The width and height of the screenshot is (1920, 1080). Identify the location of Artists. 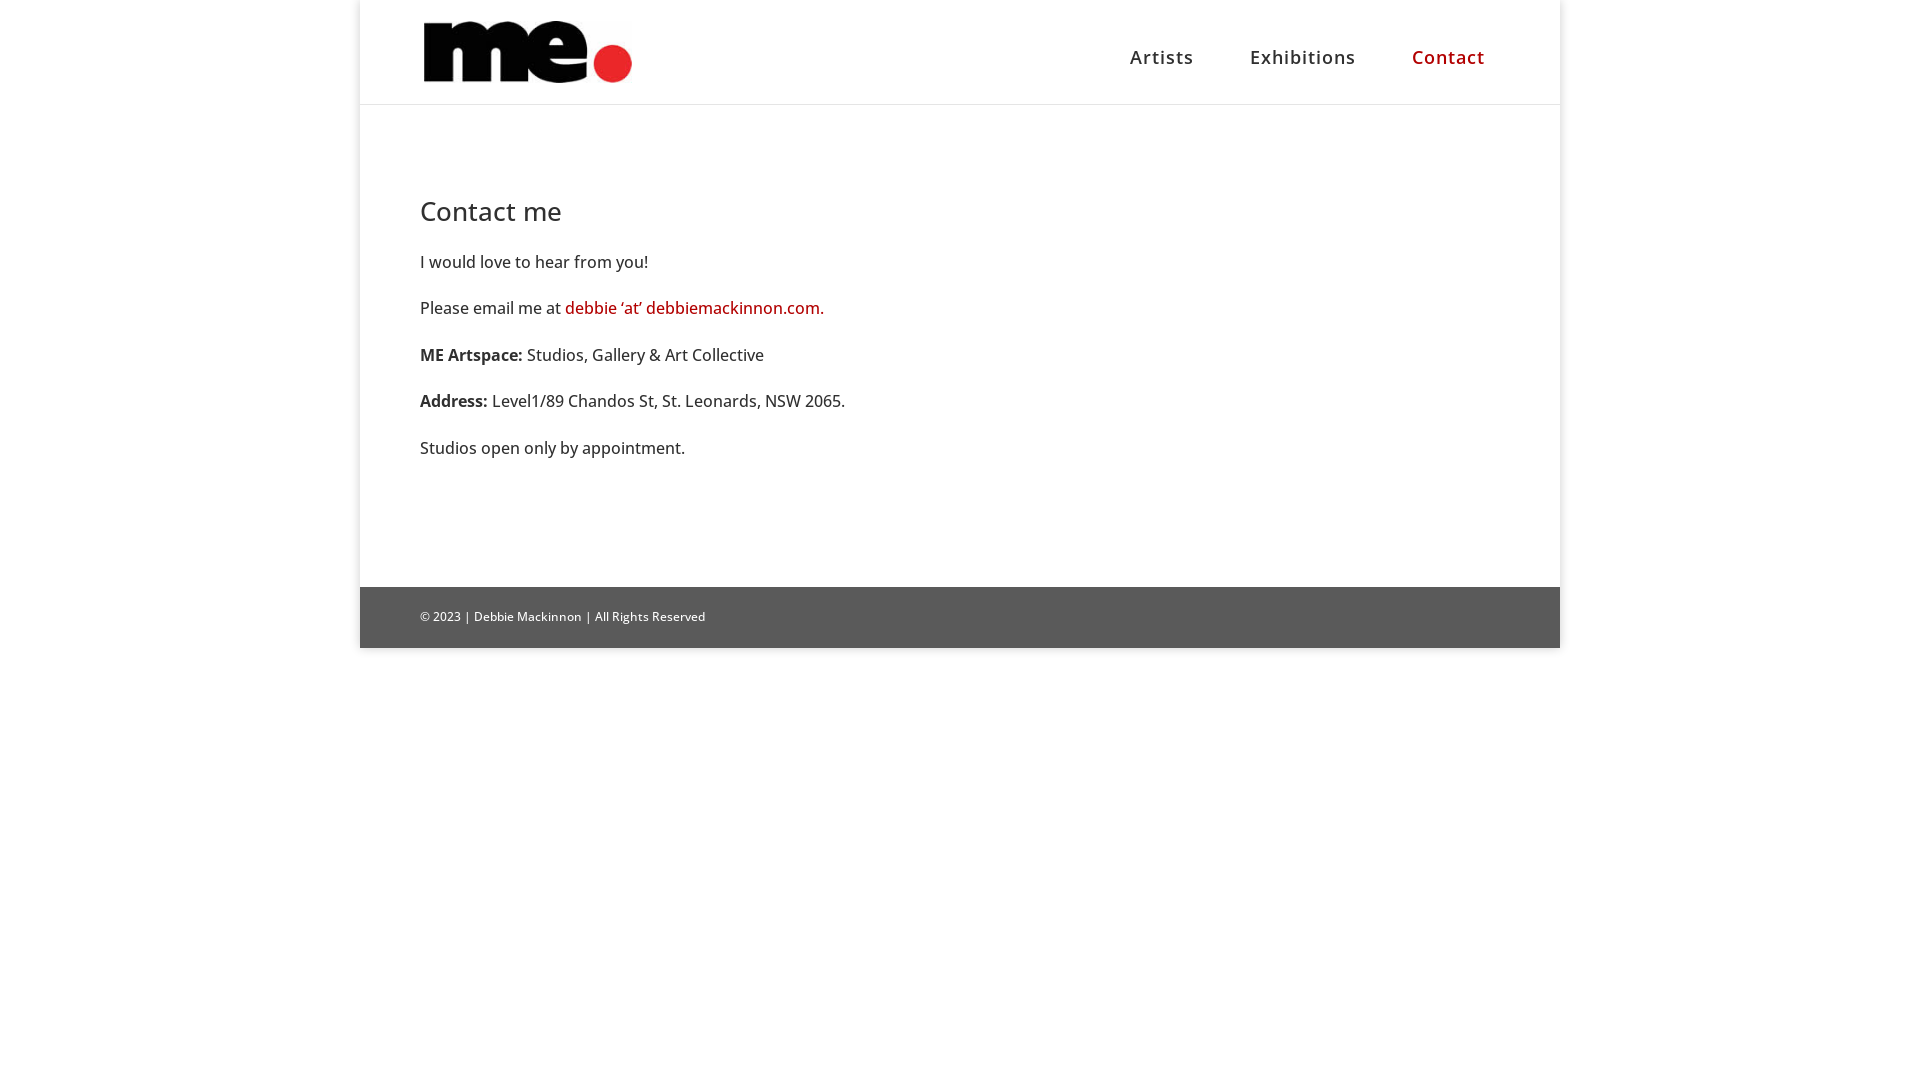
(1162, 72).